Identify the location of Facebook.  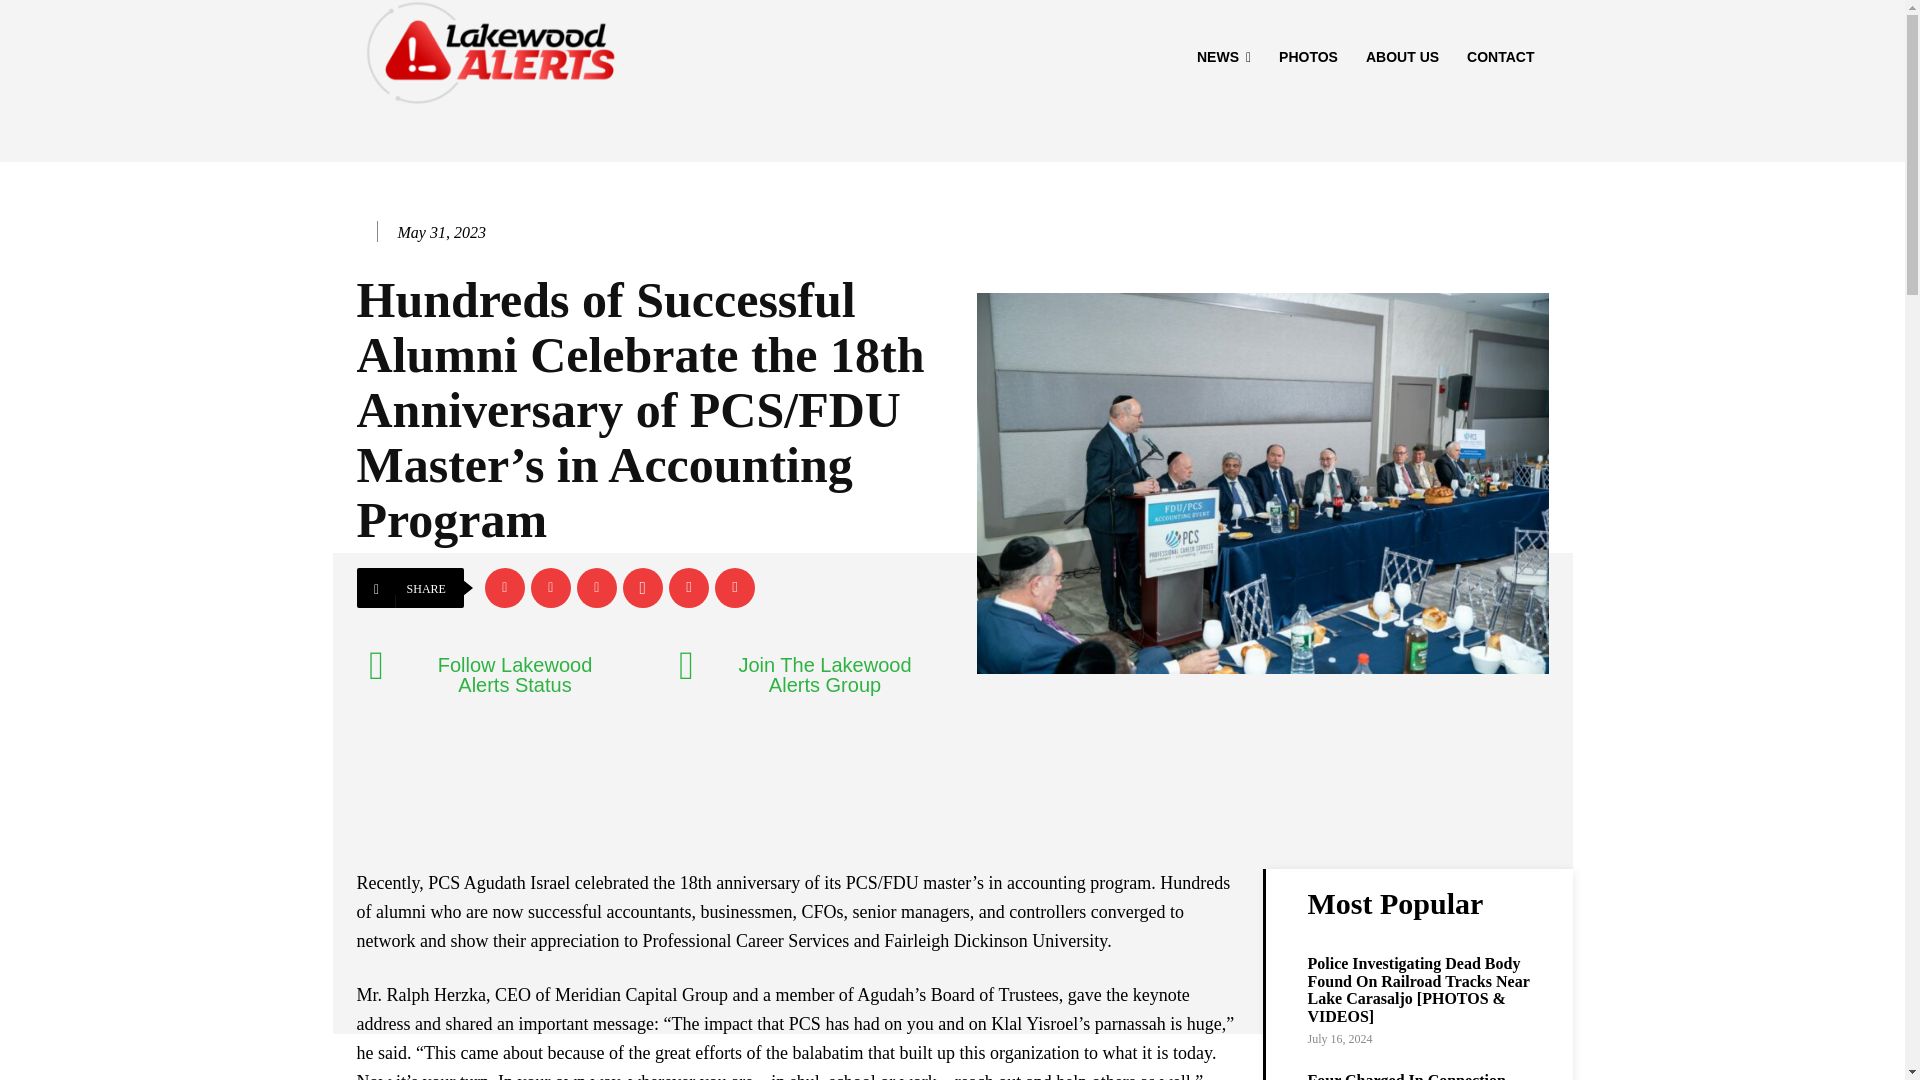
(504, 588).